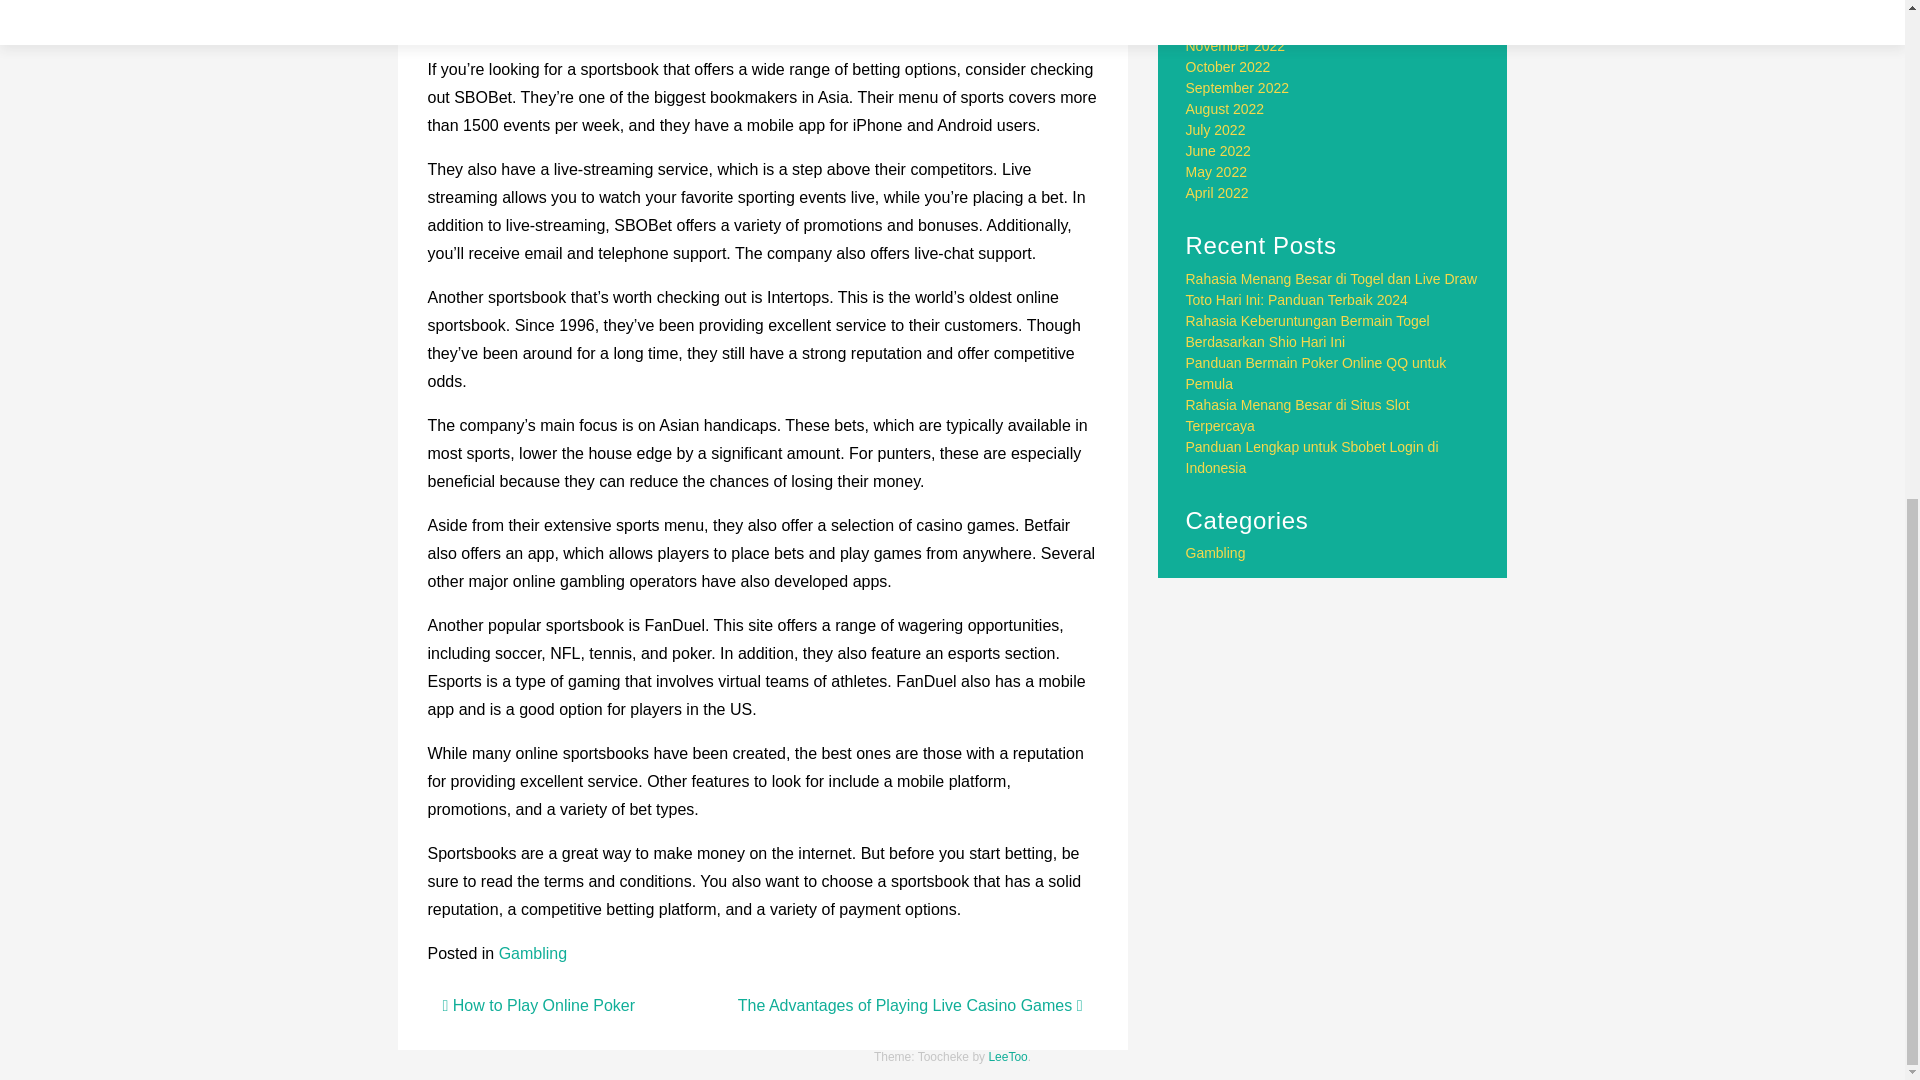  Describe the element at coordinates (1316, 374) in the screenshot. I see `Panduan Bermain Poker Online QQ untuk Pemula` at that location.